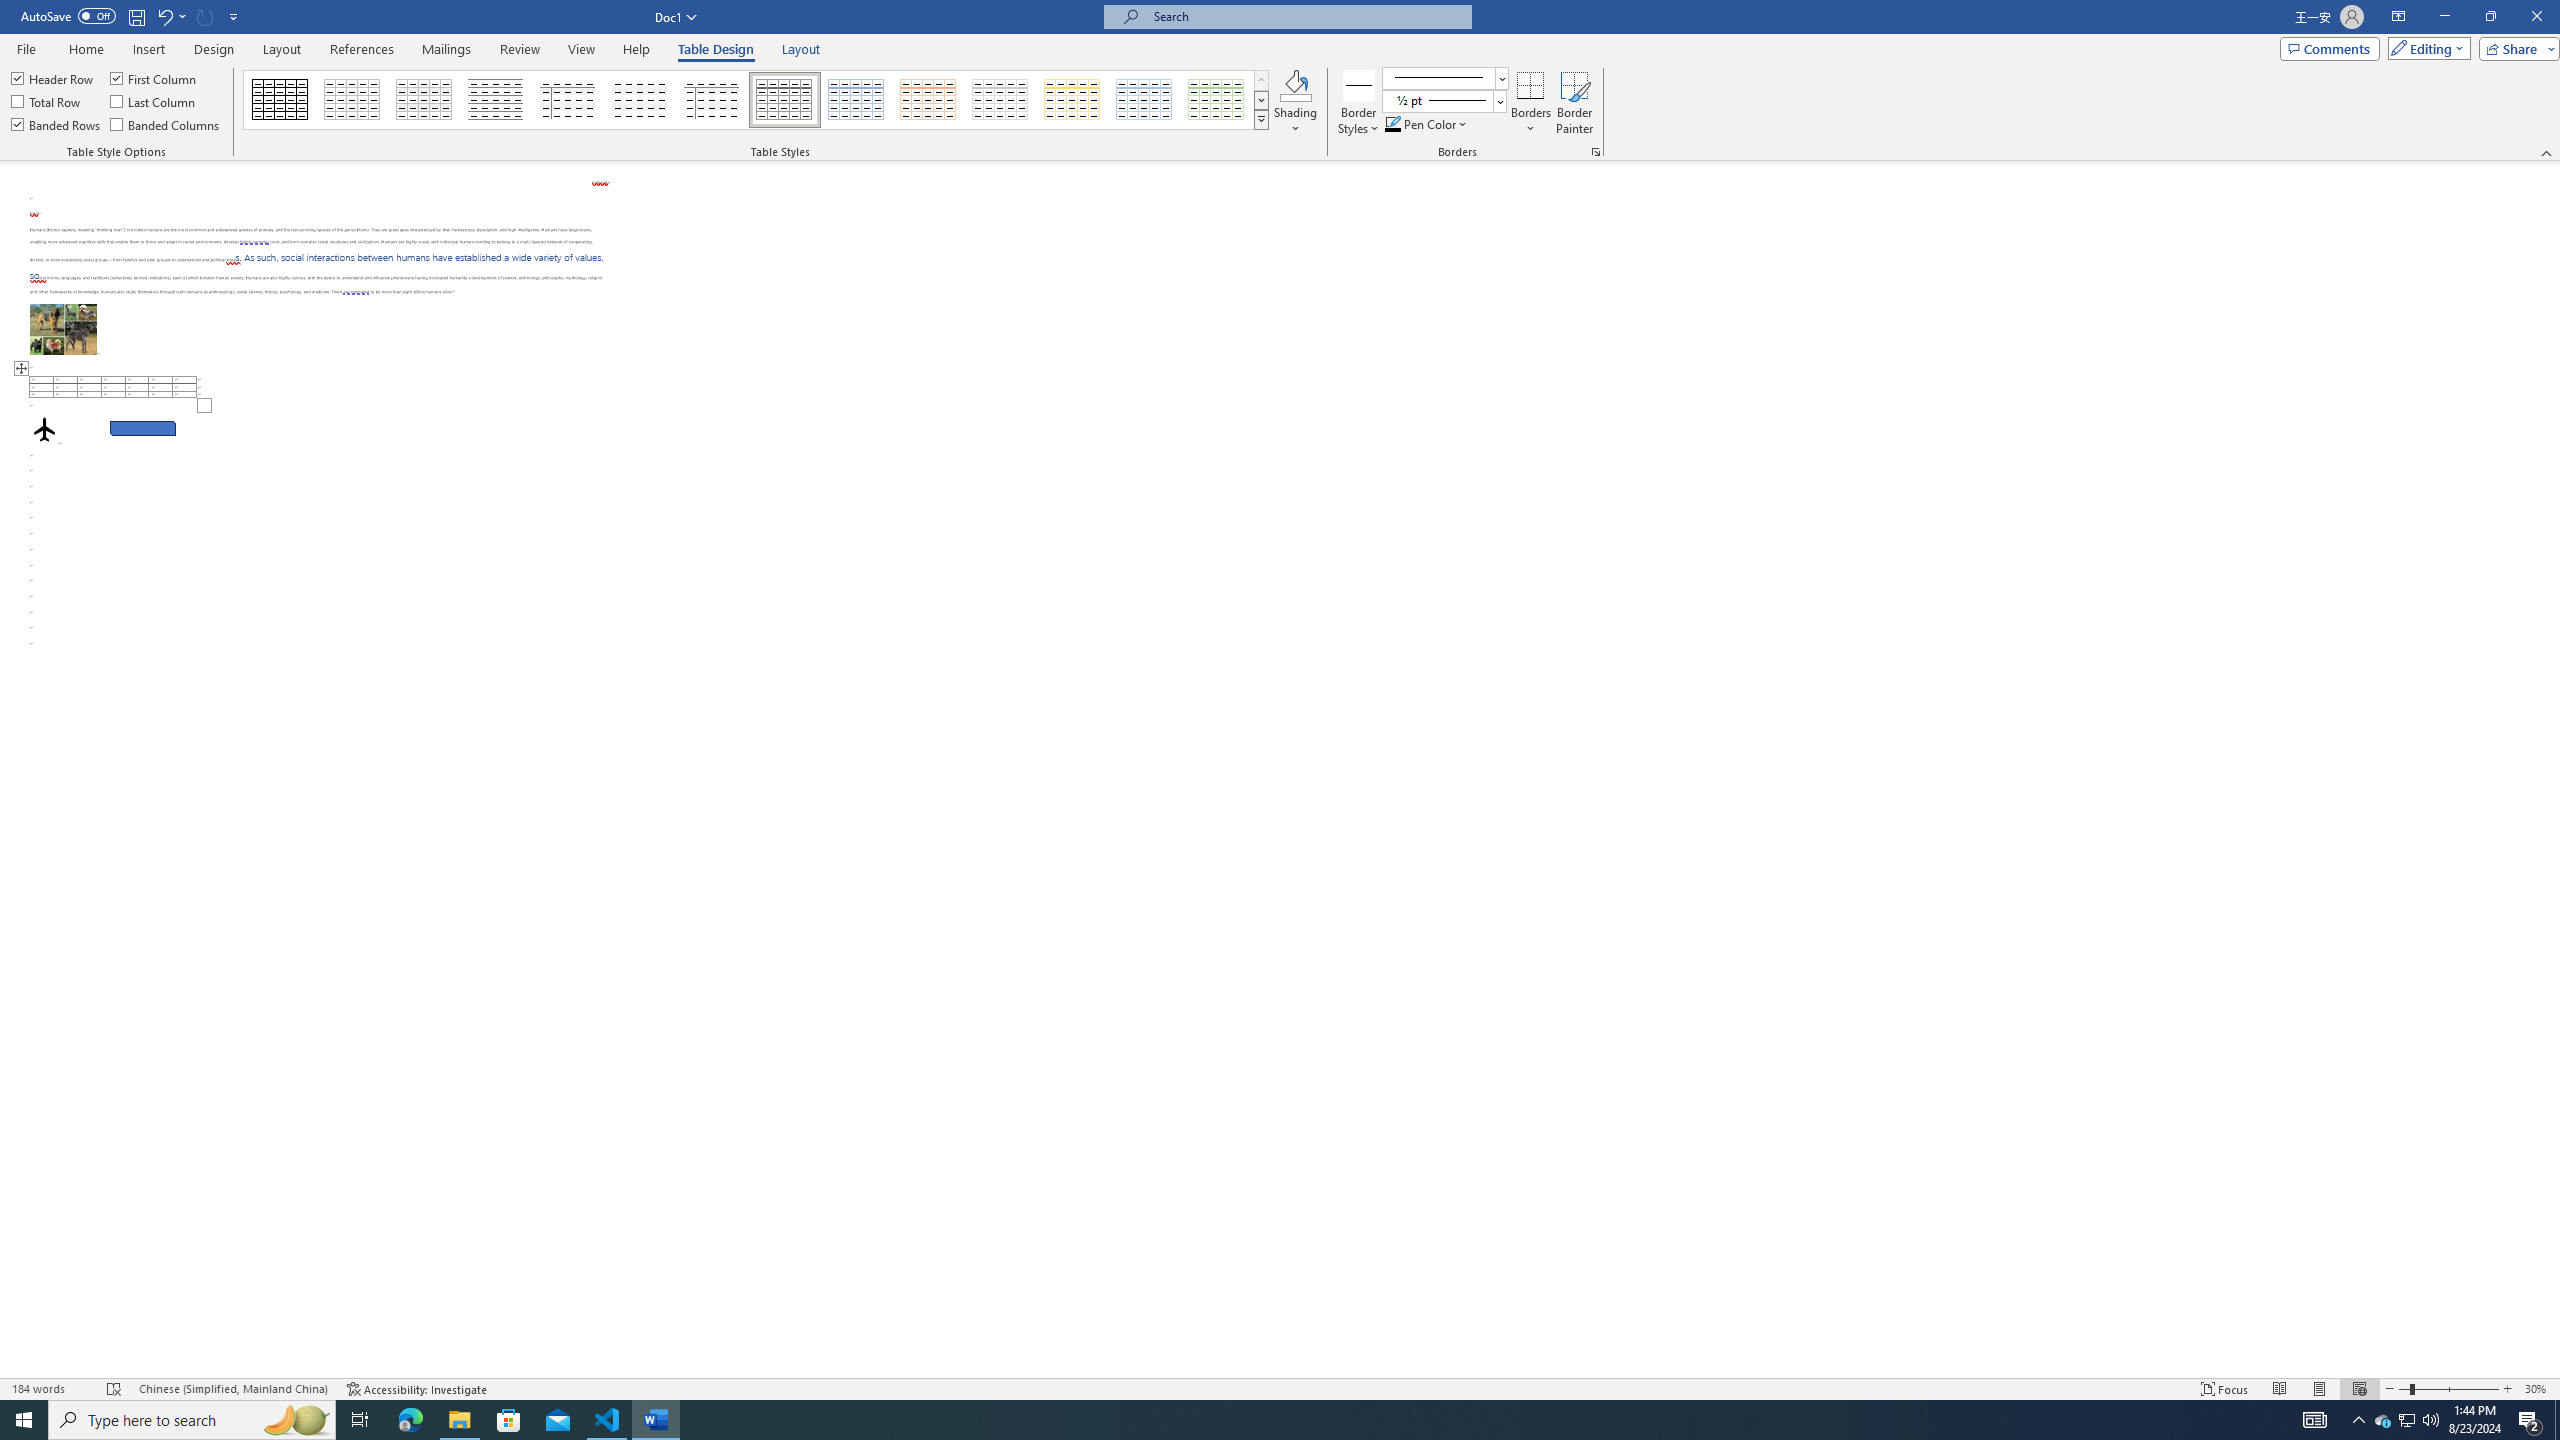  What do you see at coordinates (716, 49) in the screenshot?
I see `Table Design` at bounding box center [716, 49].